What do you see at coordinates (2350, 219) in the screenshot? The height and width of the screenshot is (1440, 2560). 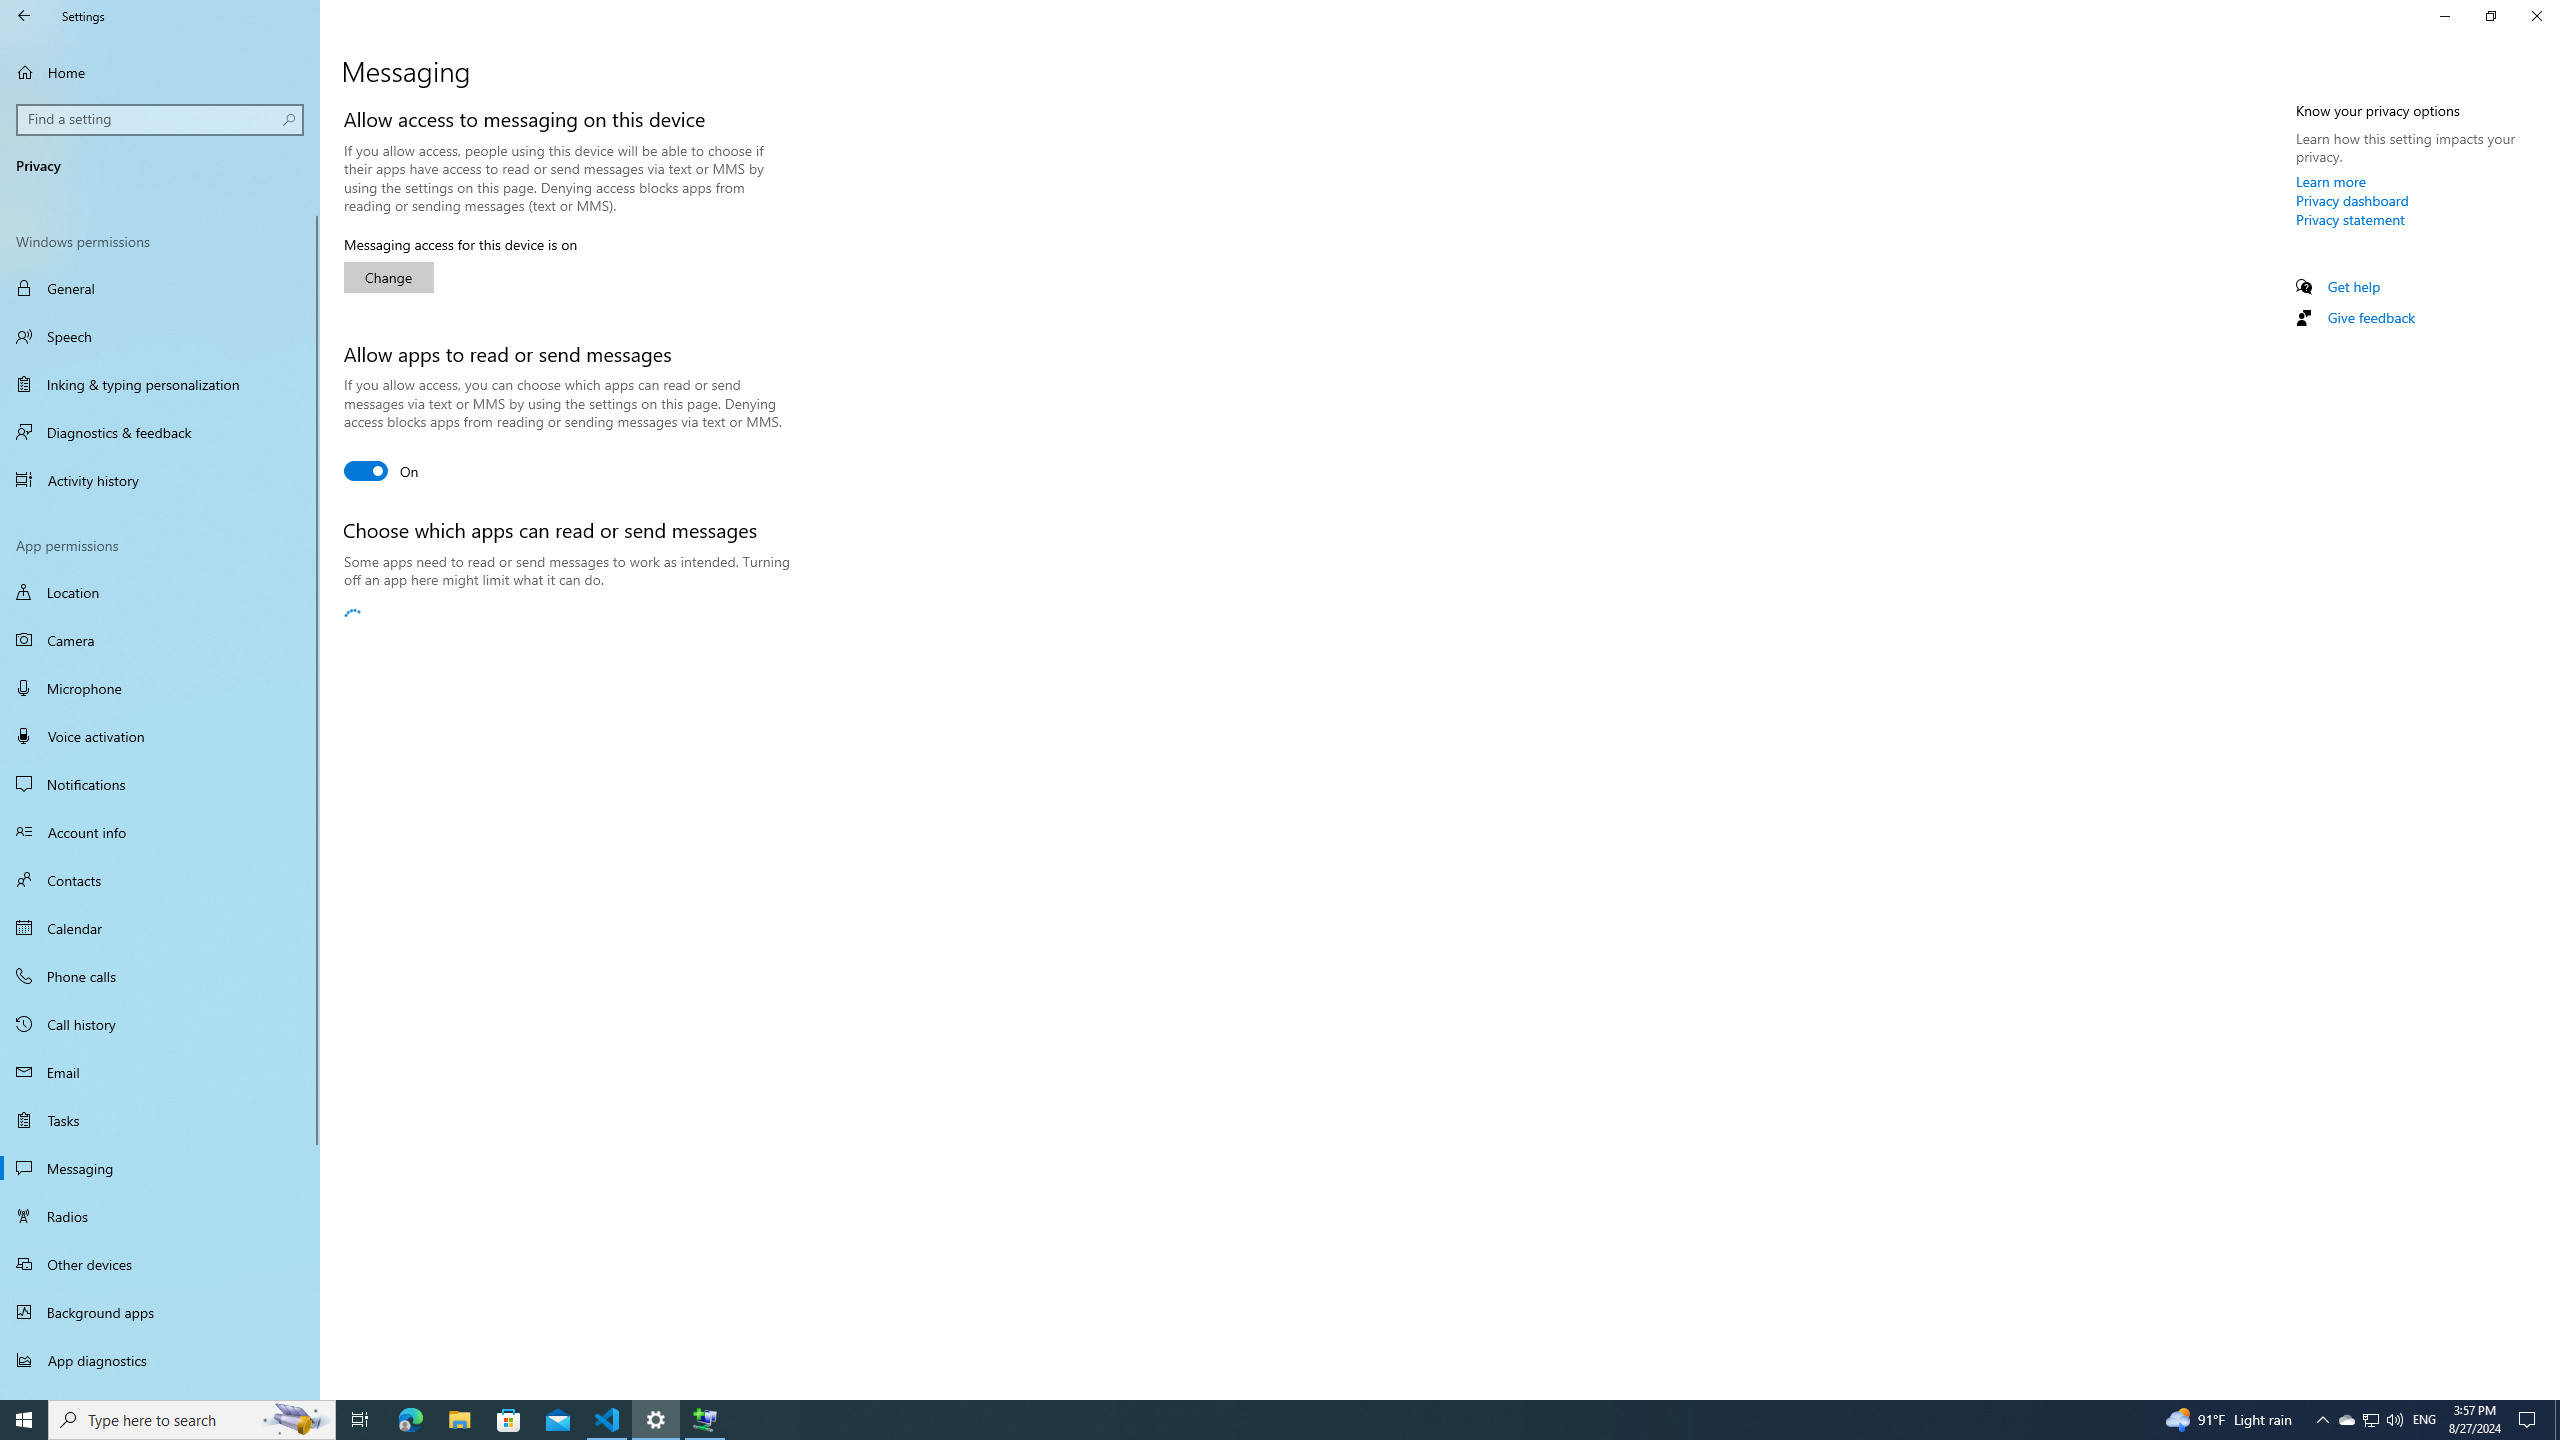 I see `Privacy statement` at bounding box center [2350, 219].